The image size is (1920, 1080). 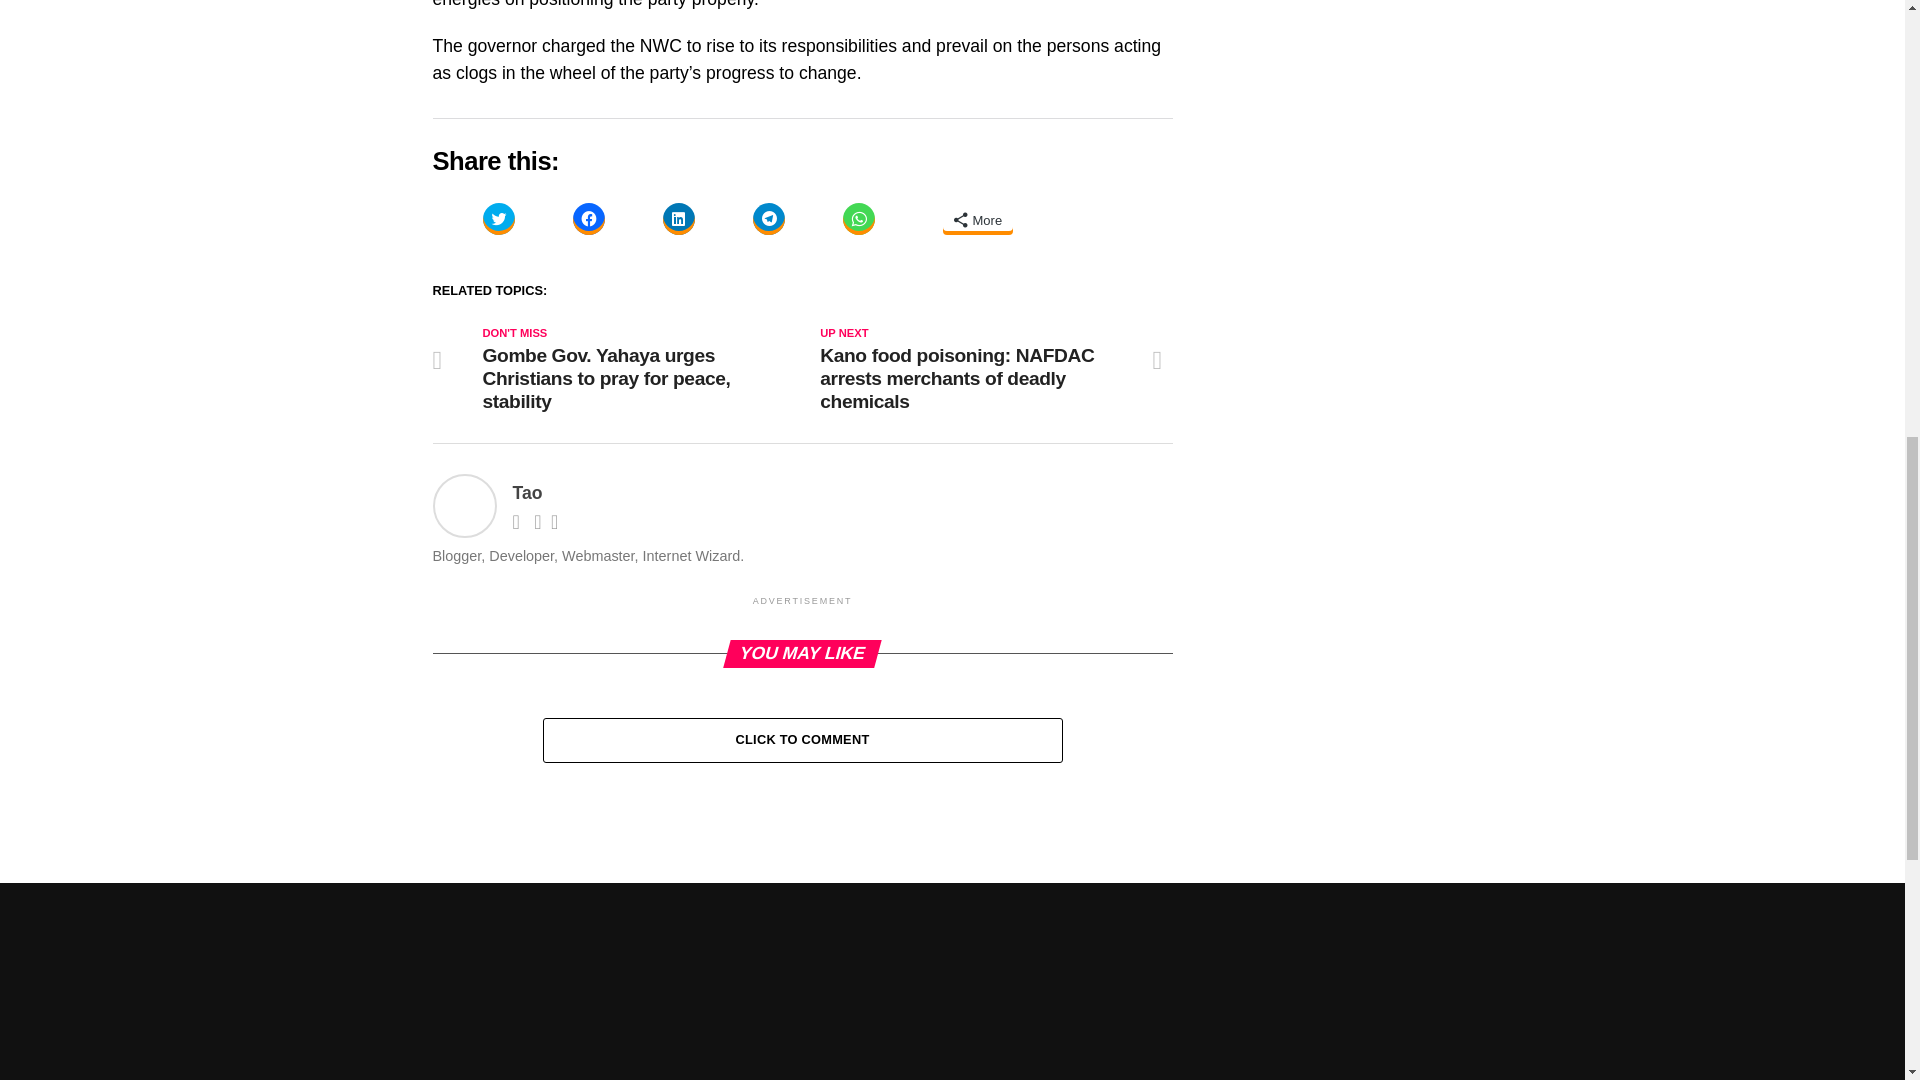 I want to click on Click to share on Twitter, so click(x=498, y=219).